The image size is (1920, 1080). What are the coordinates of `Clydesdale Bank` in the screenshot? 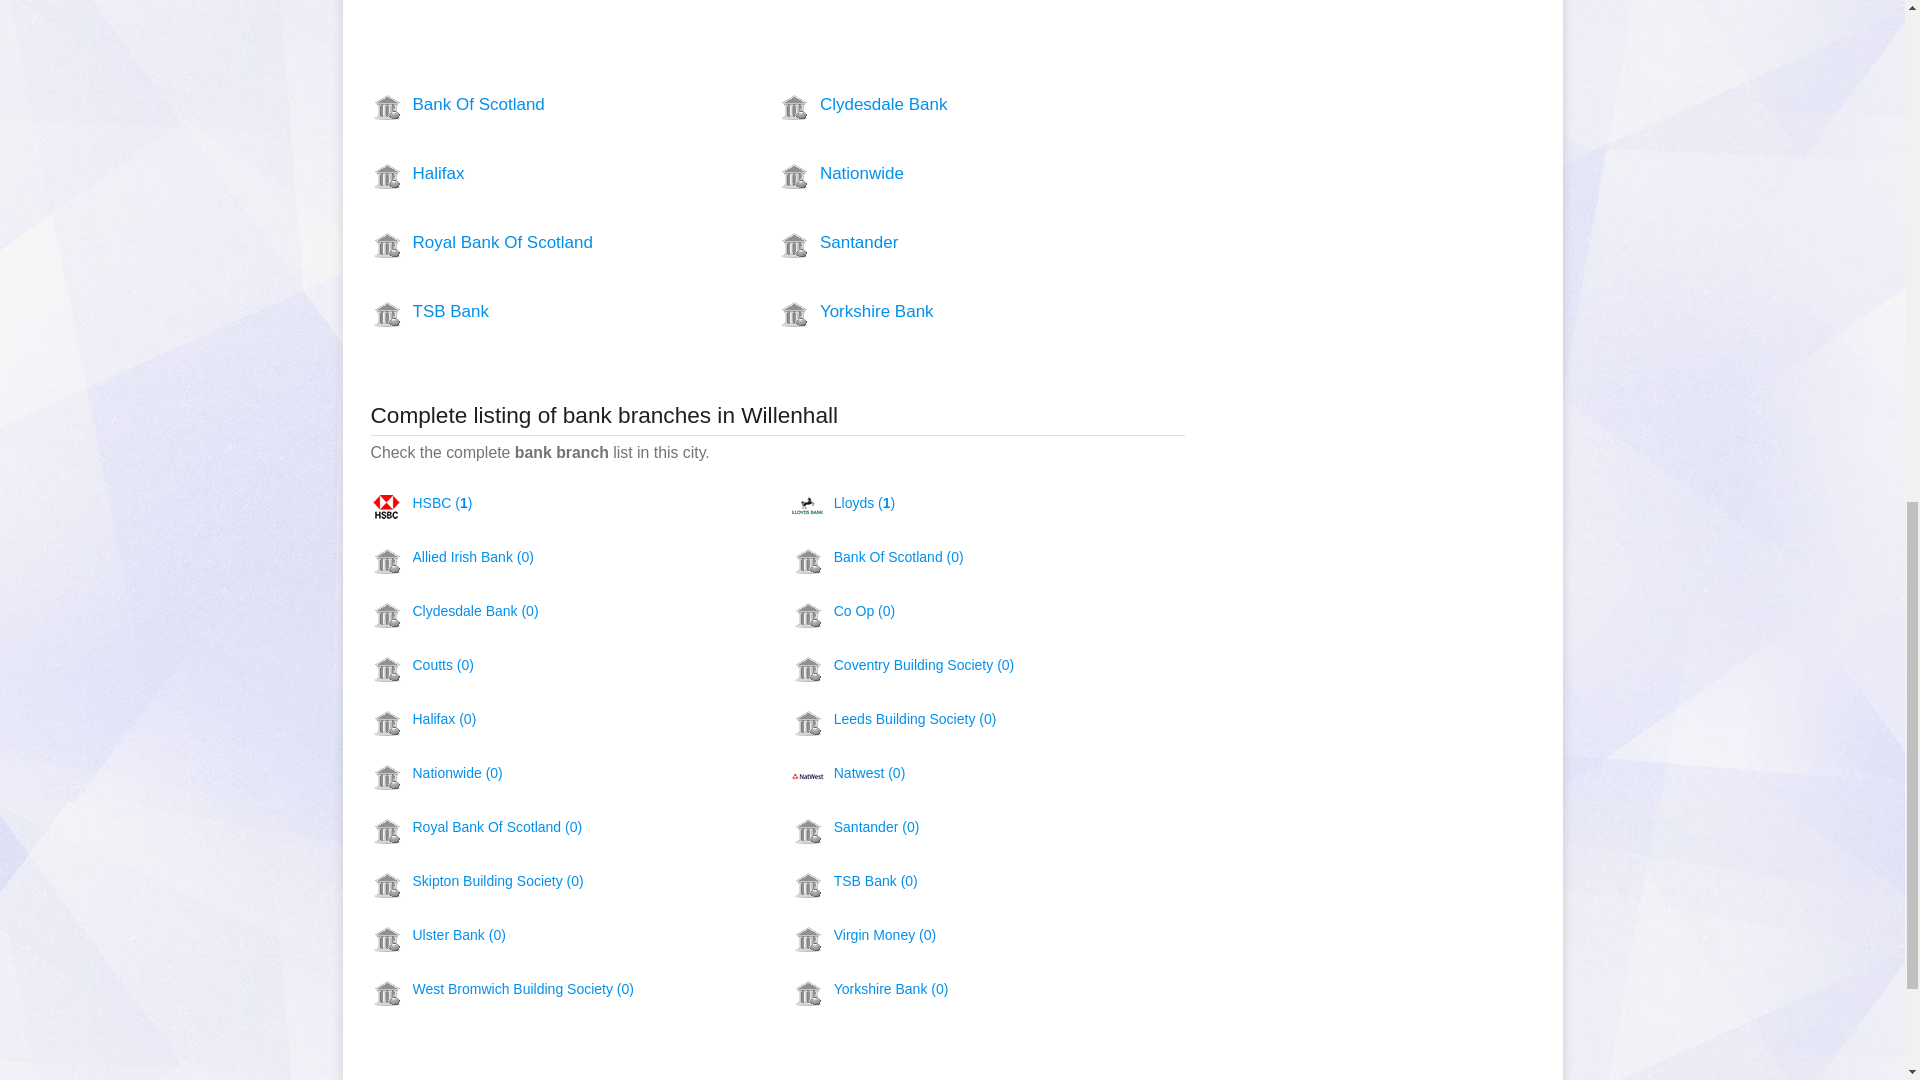 It's located at (944, 104).